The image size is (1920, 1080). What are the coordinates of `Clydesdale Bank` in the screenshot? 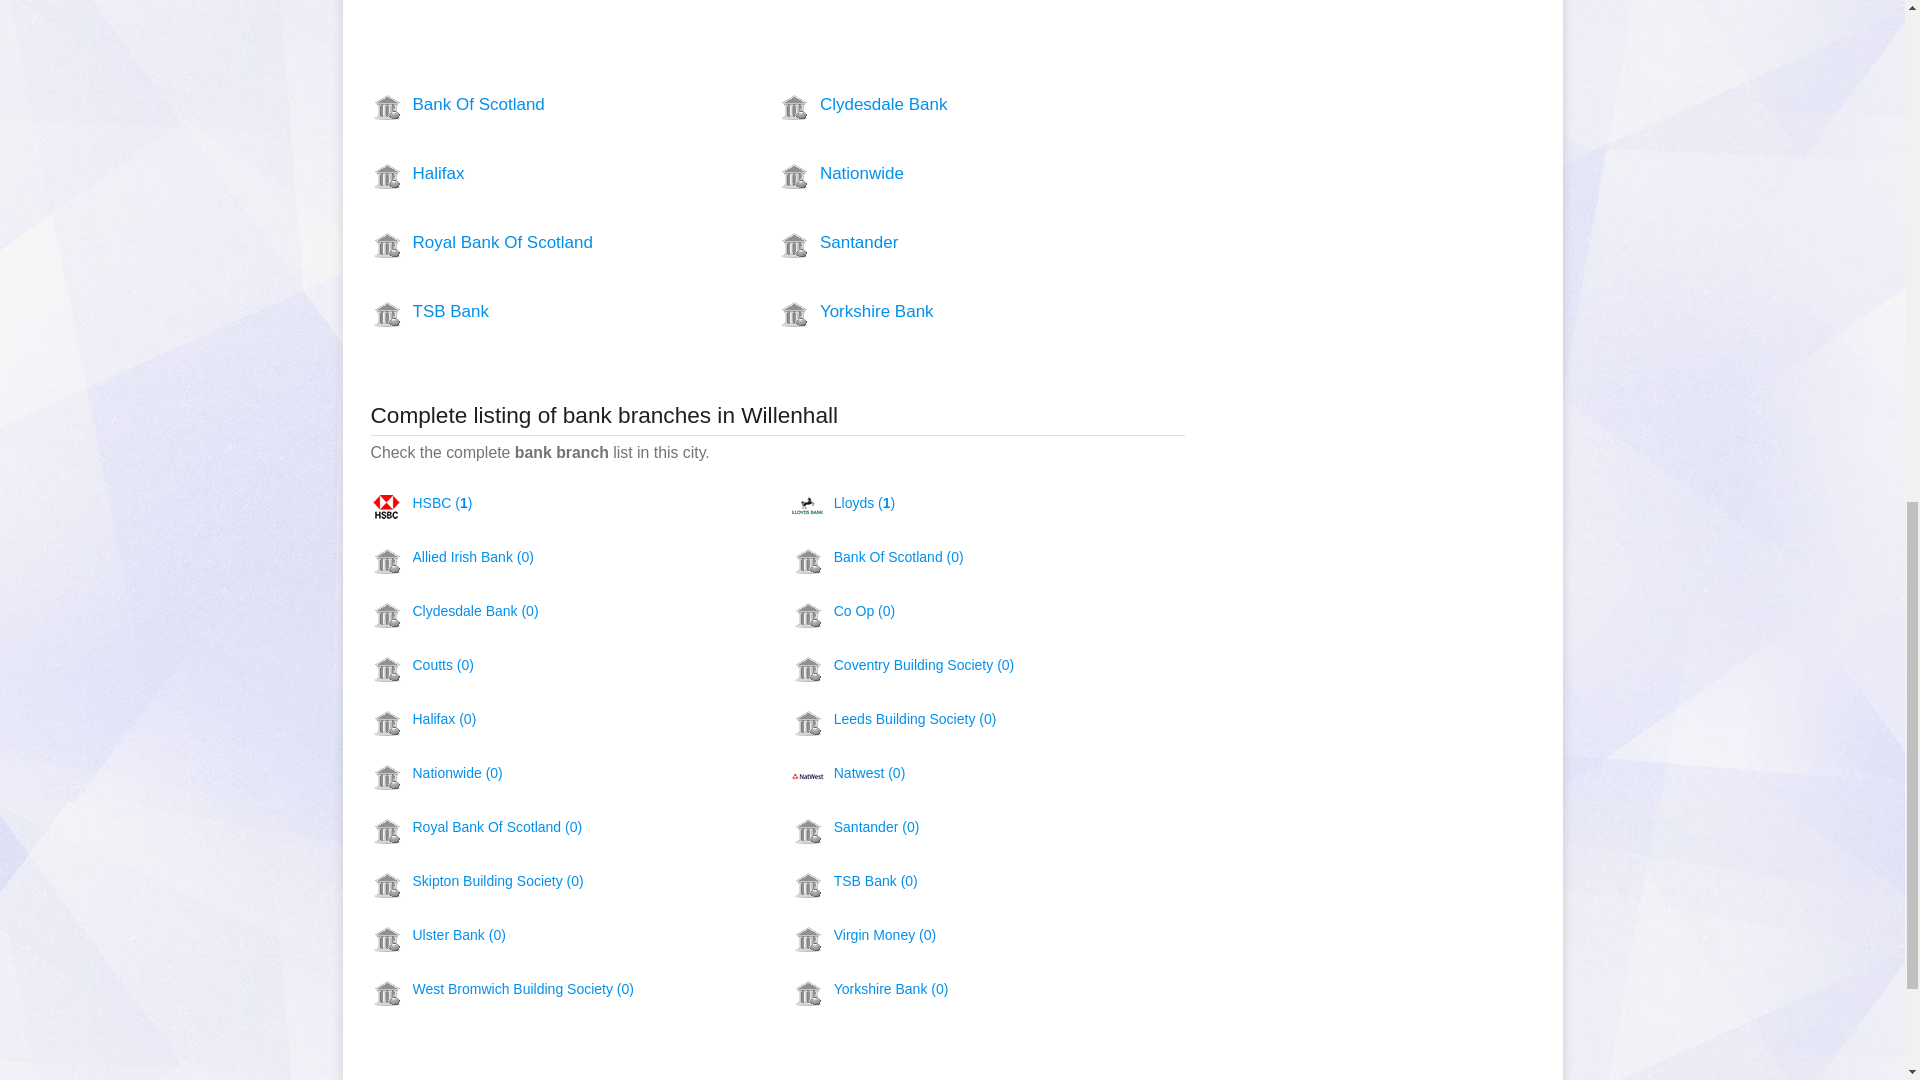 It's located at (944, 104).